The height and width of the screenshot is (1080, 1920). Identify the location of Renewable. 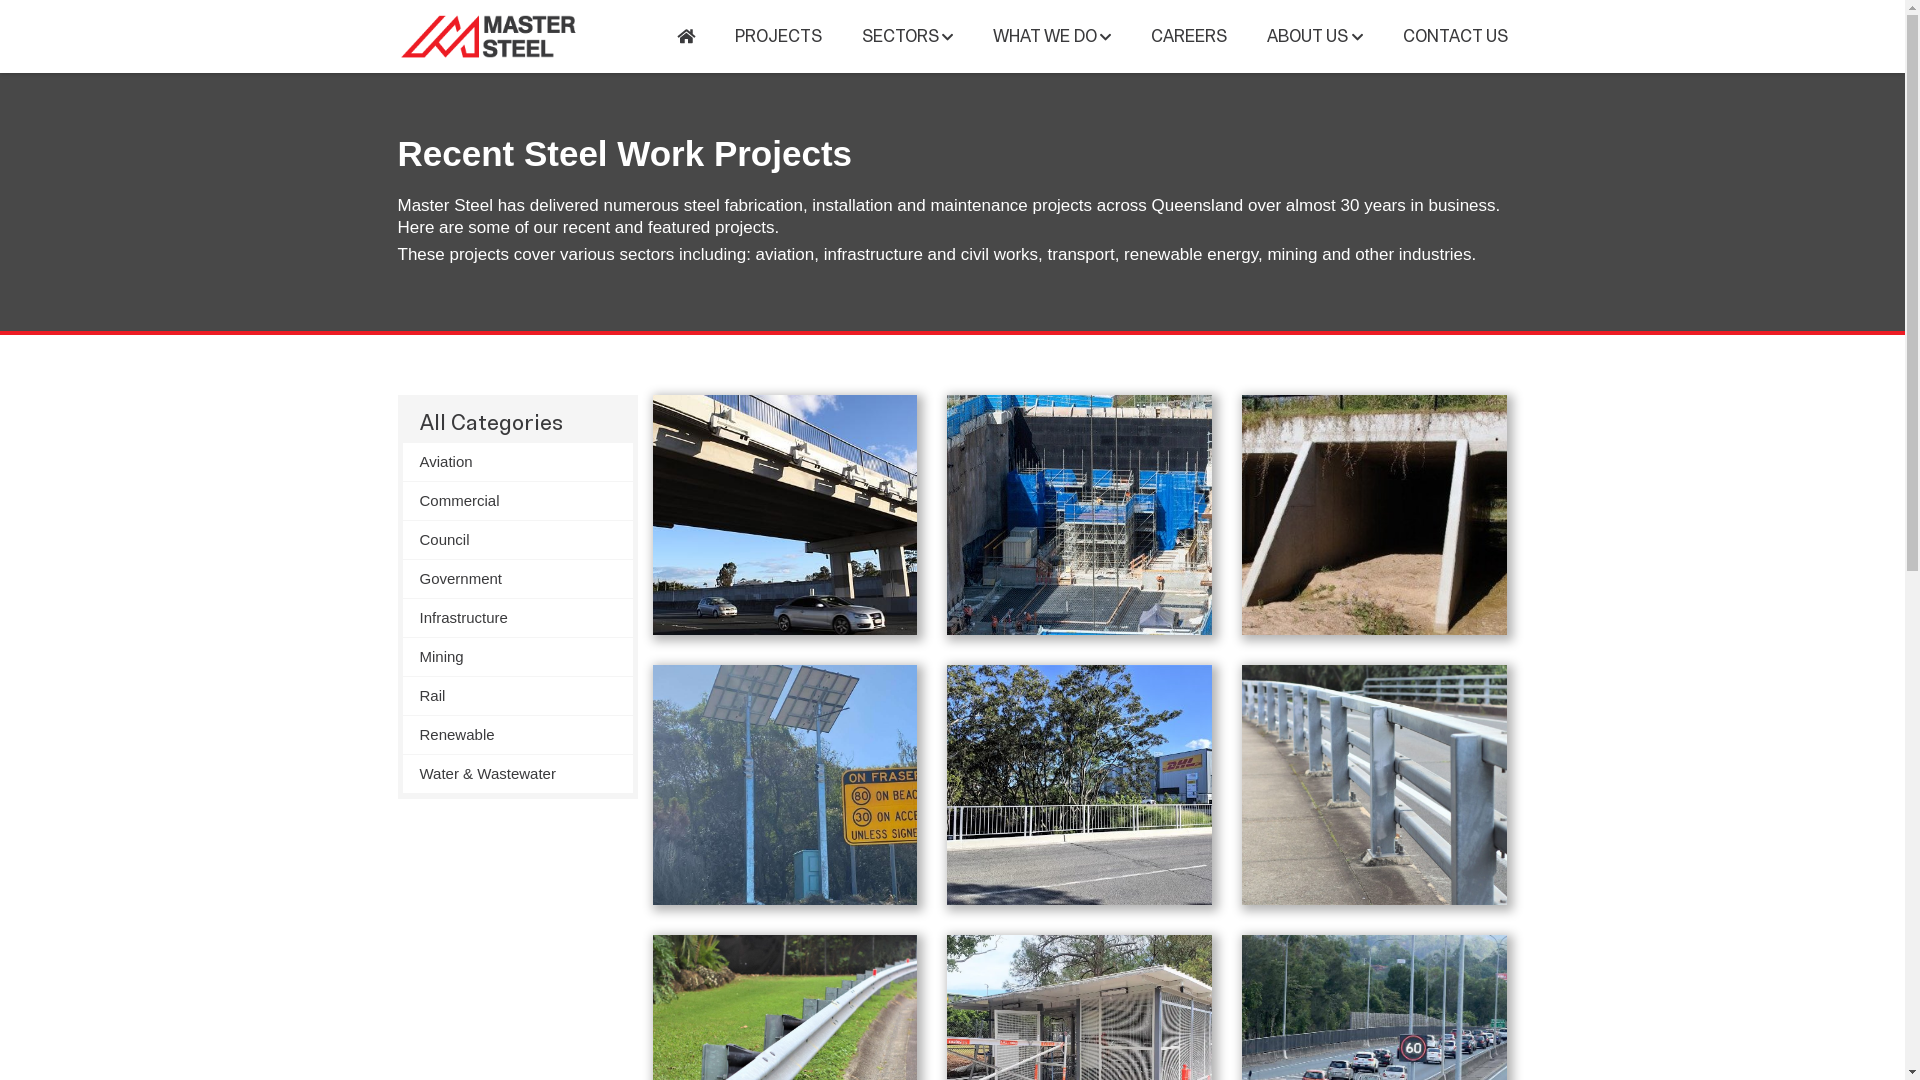
(517, 735).